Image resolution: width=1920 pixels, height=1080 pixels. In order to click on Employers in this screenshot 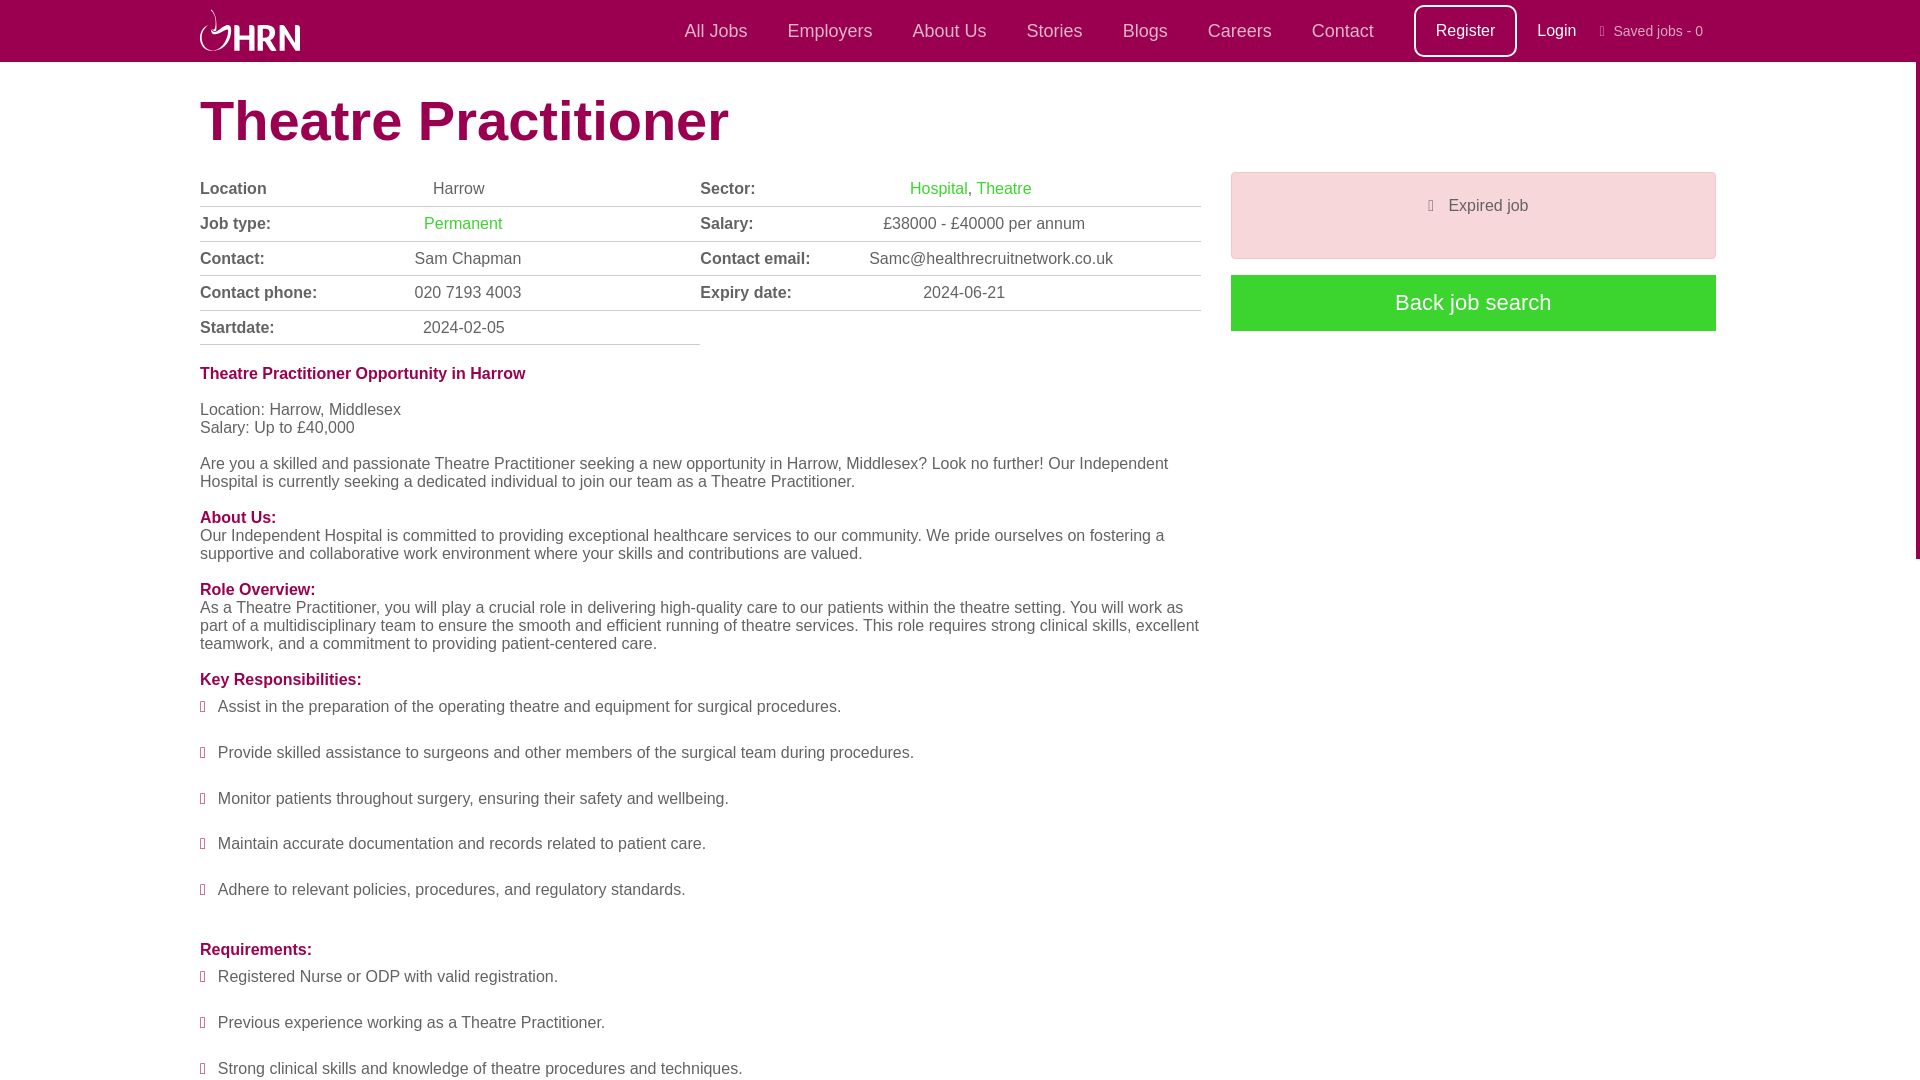, I will do `click(830, 30)`.